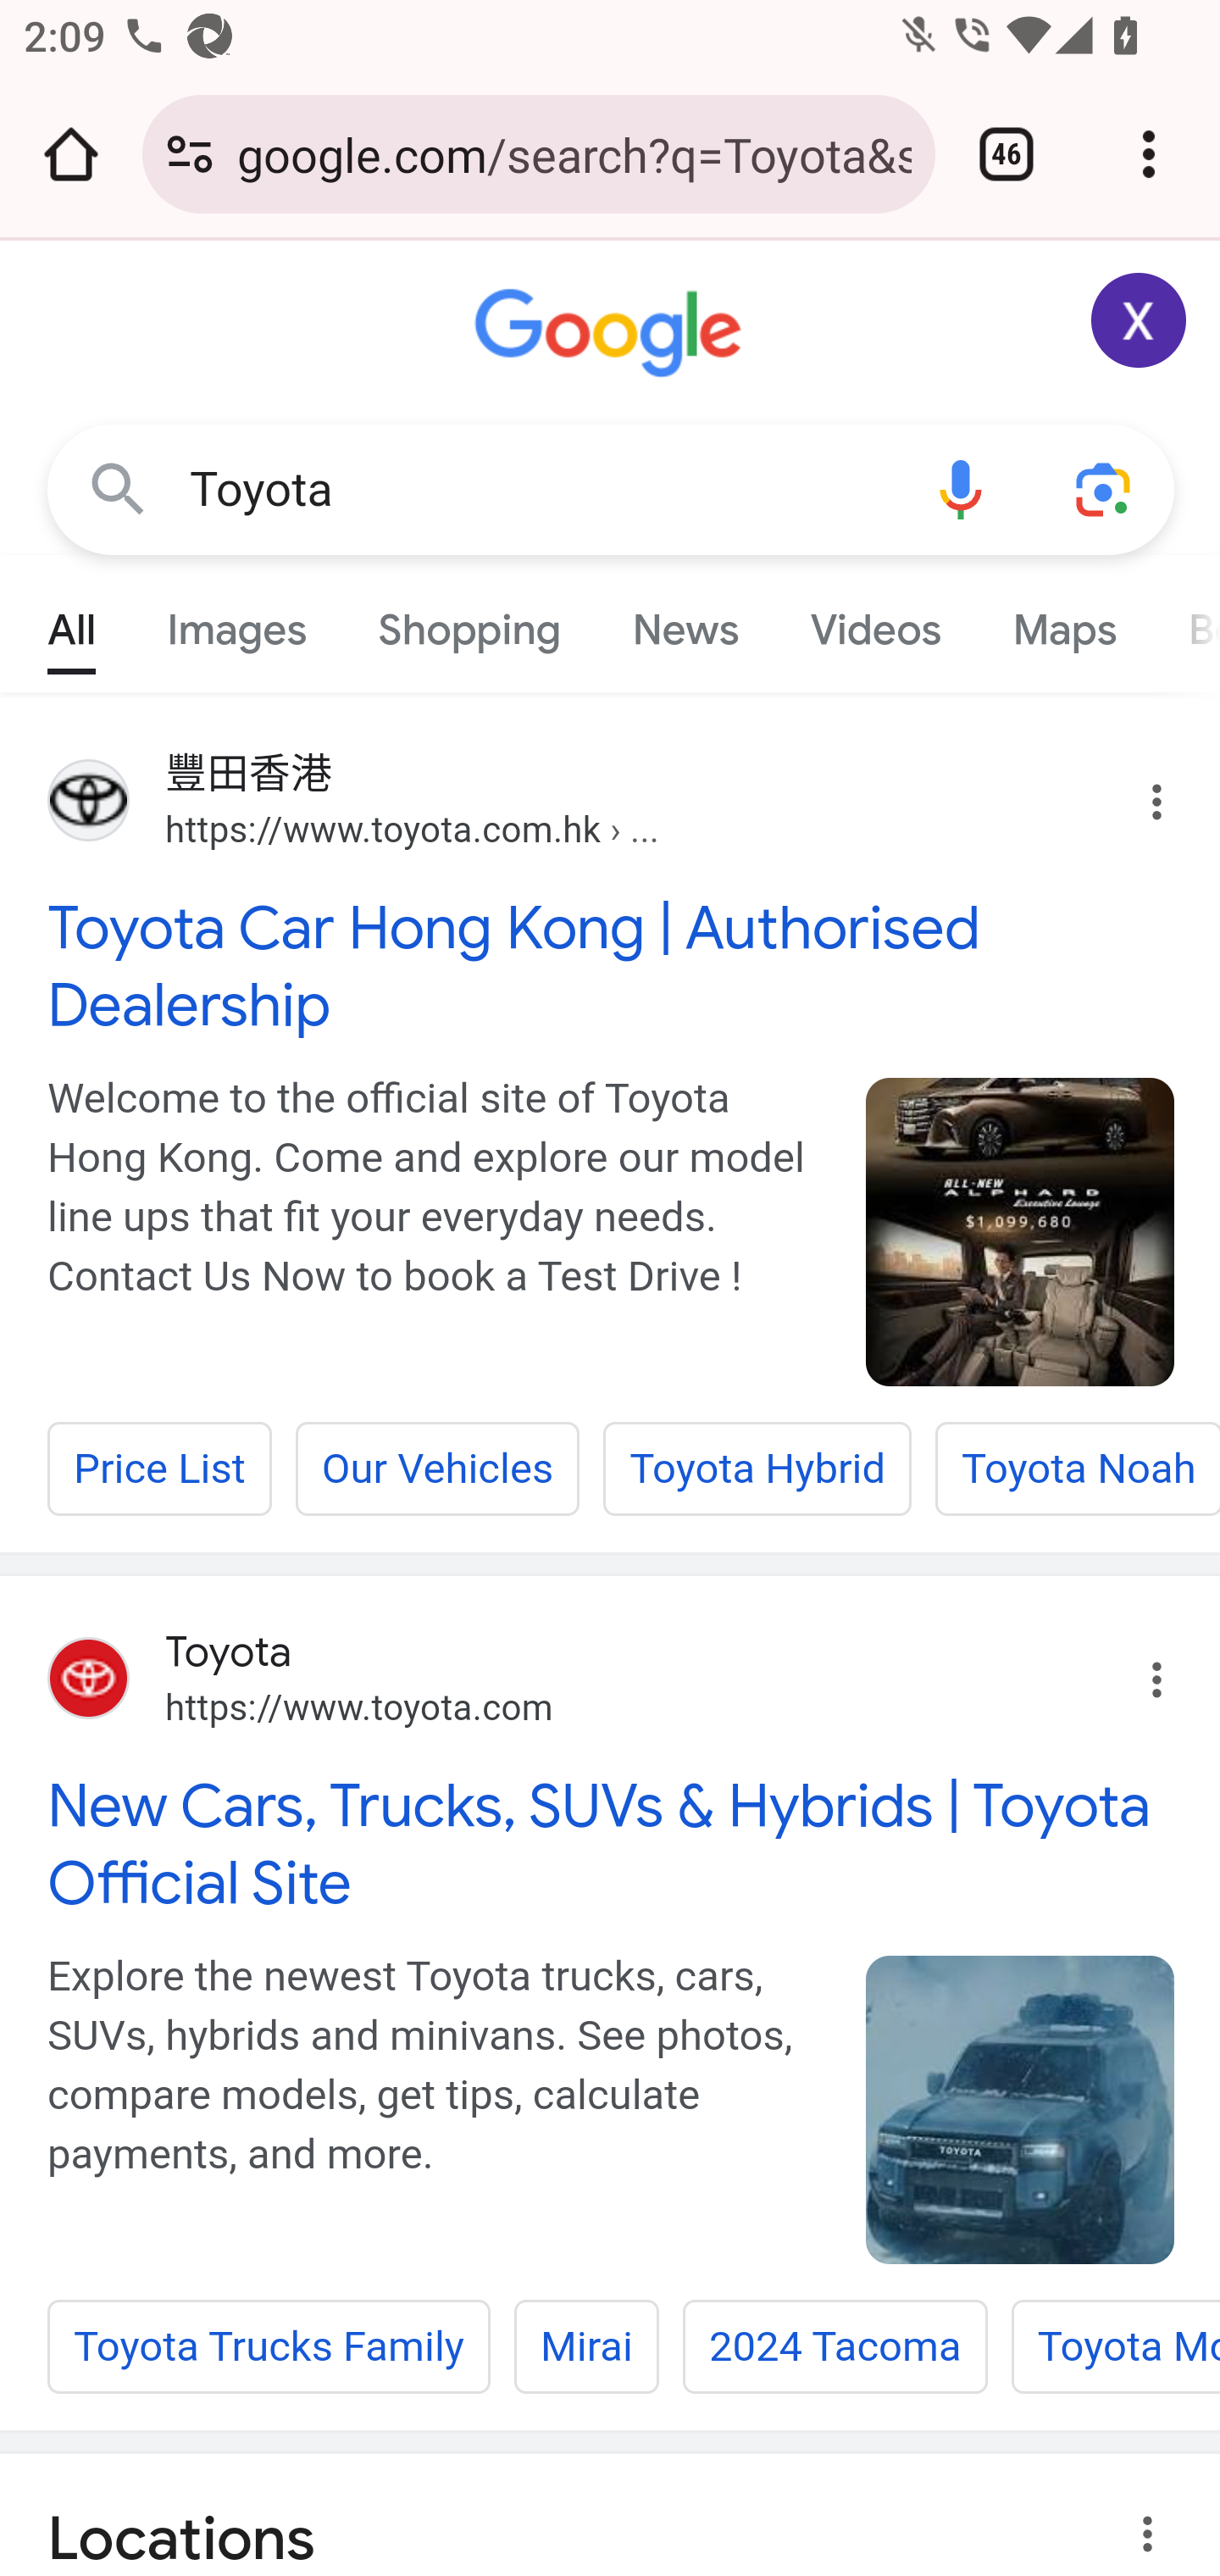 The image size is (1220, 2576). Describe the element at coordinates (269, 2346) in the screenshot. I see `Toyota Trucks Family` at that location.